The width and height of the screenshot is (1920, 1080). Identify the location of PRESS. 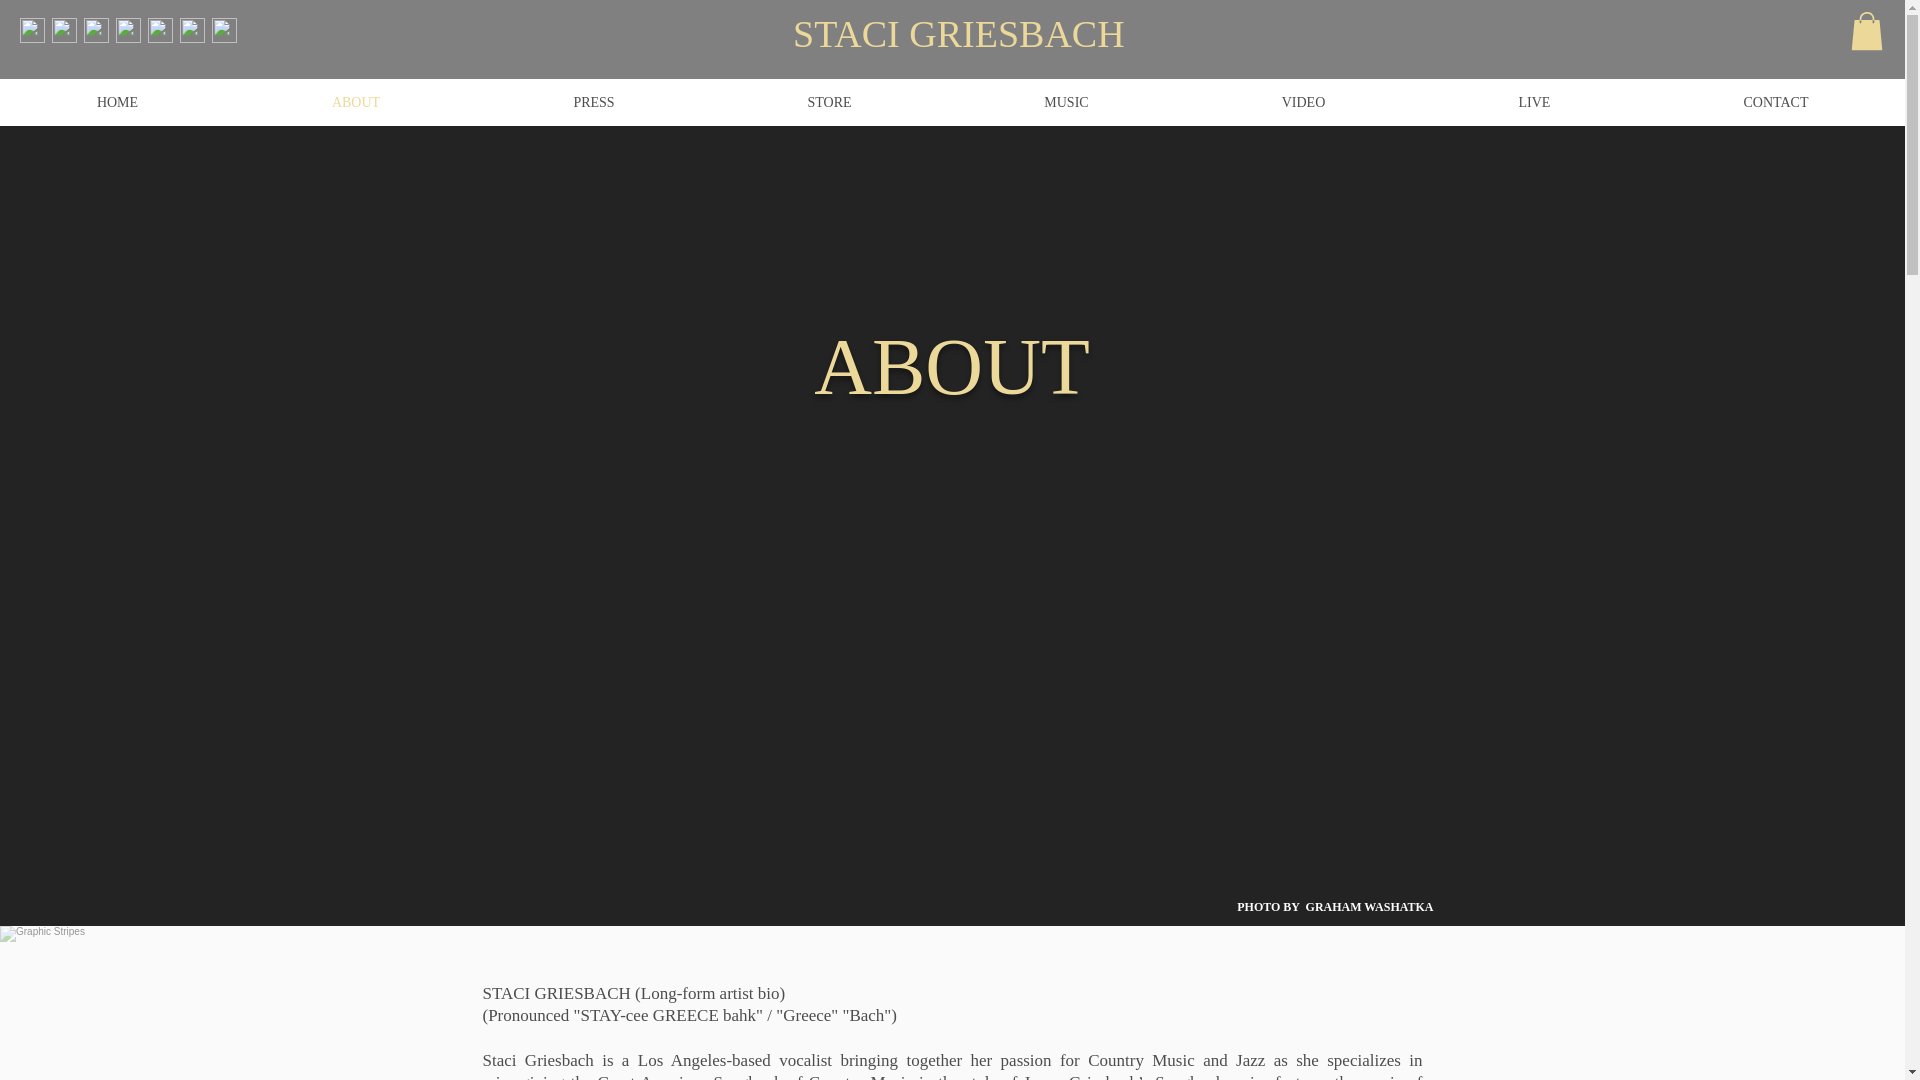
(593, 102).